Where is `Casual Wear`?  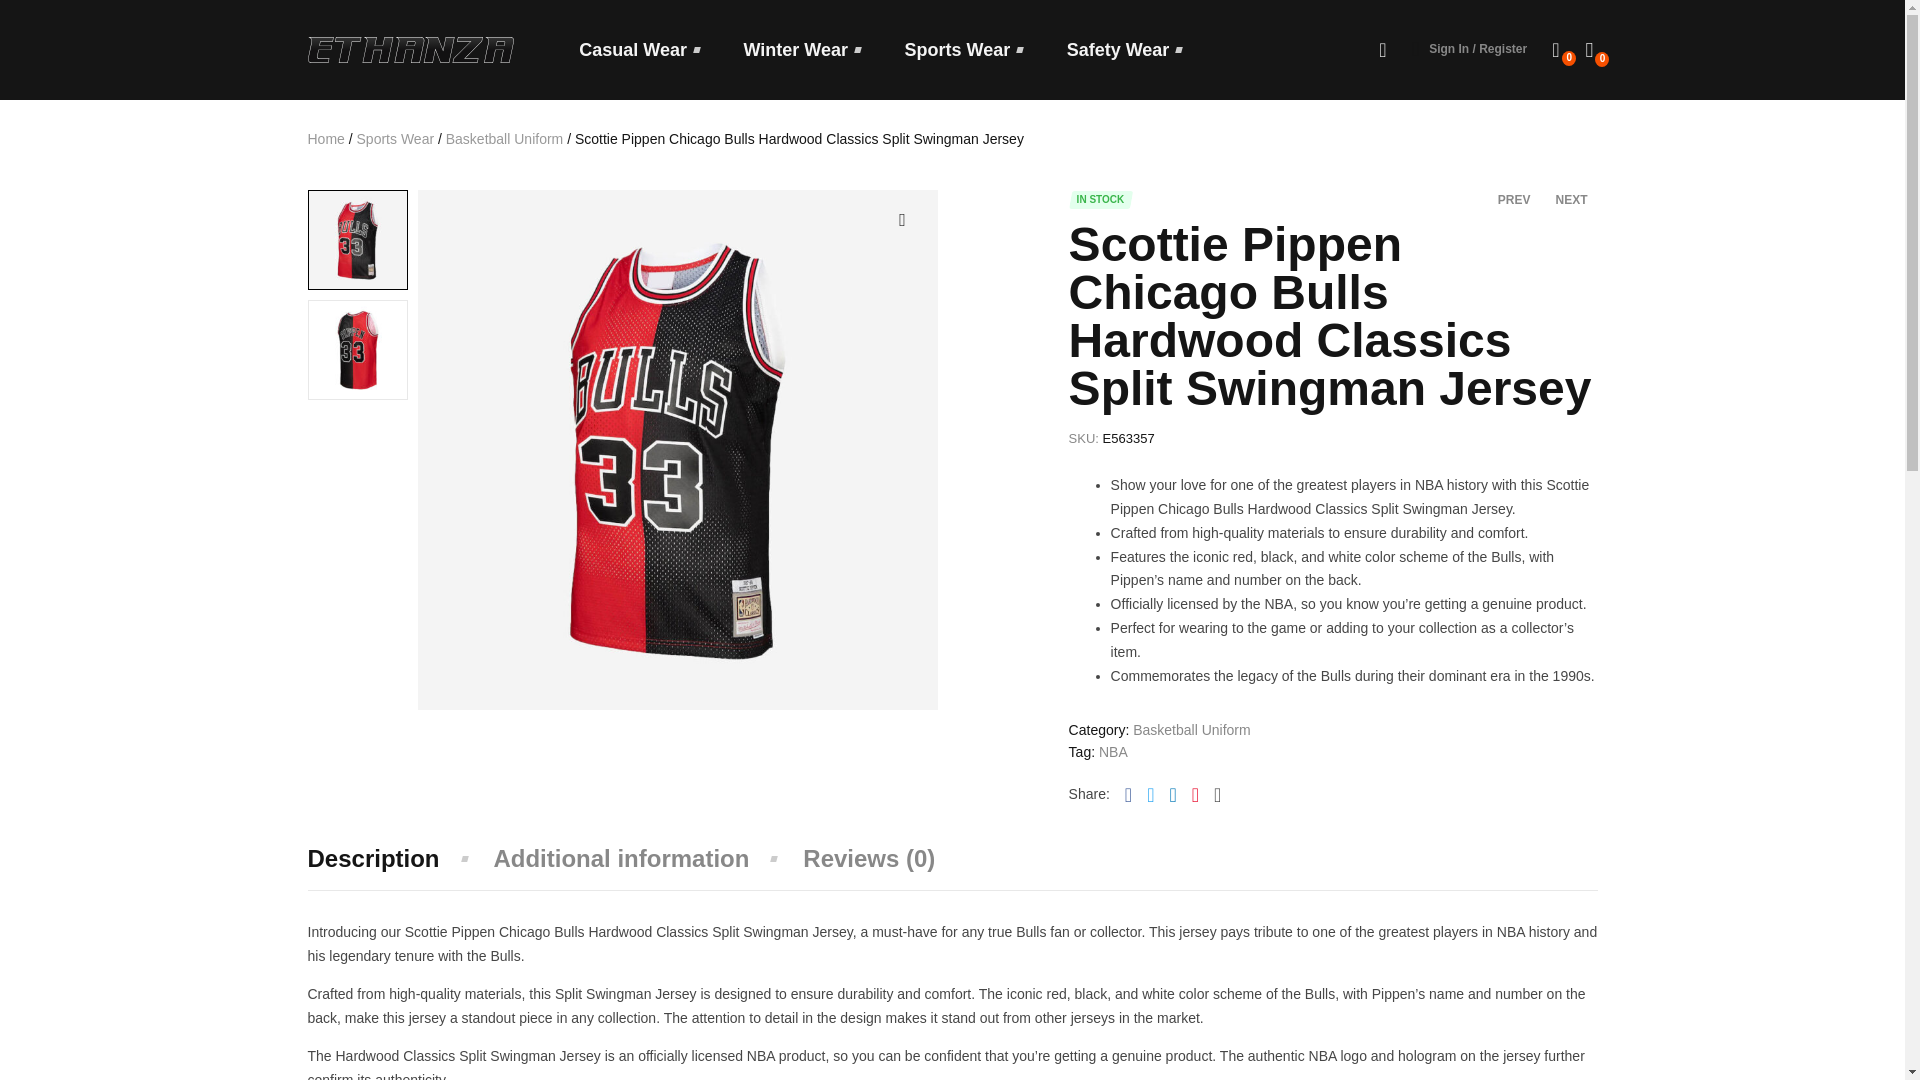 Casual Wear is located at coordinates (638, 48).